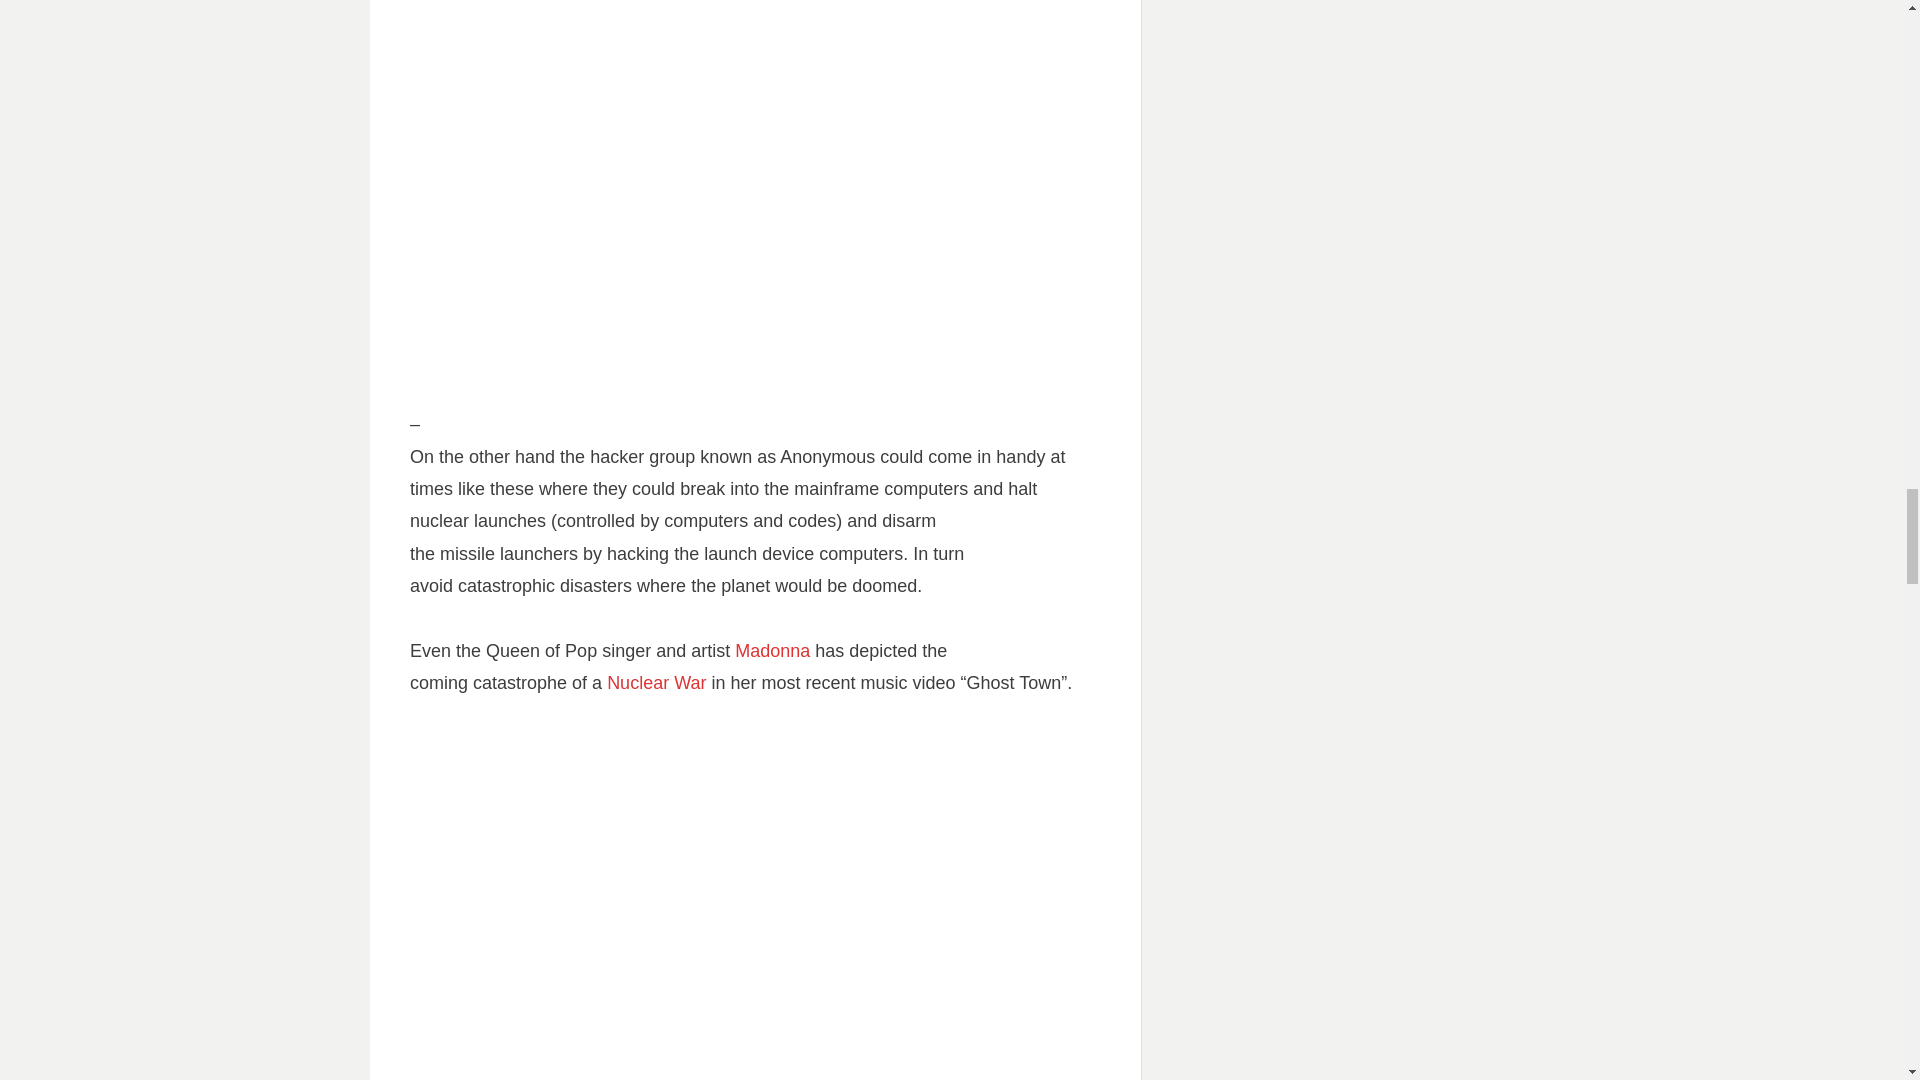 The image size is (1920, 1080). What do you see at coordinates (772, 650) in the screenshot?
I see `Madonna` at bounding box center [772, 650].